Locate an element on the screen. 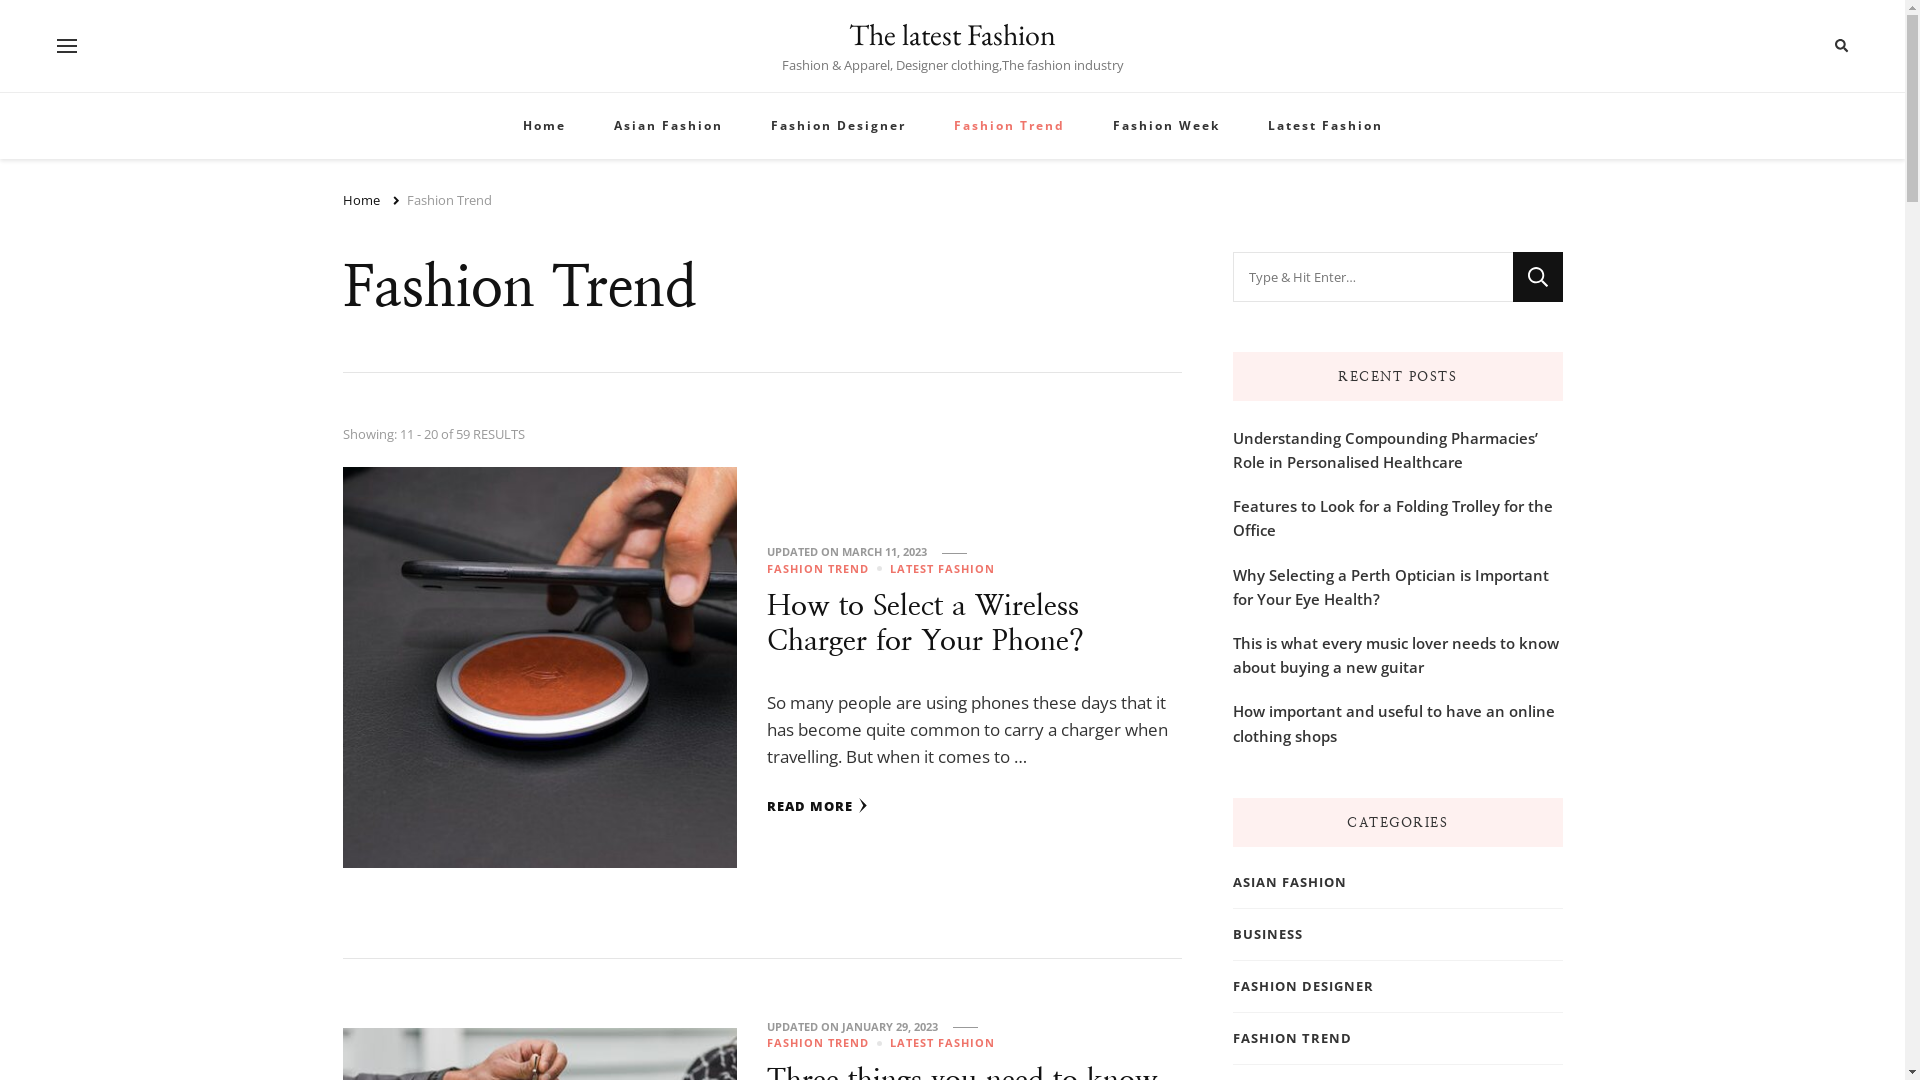 The height and width of the screenshot is (1080, 1920). Home is located at coordinates (544, 126).